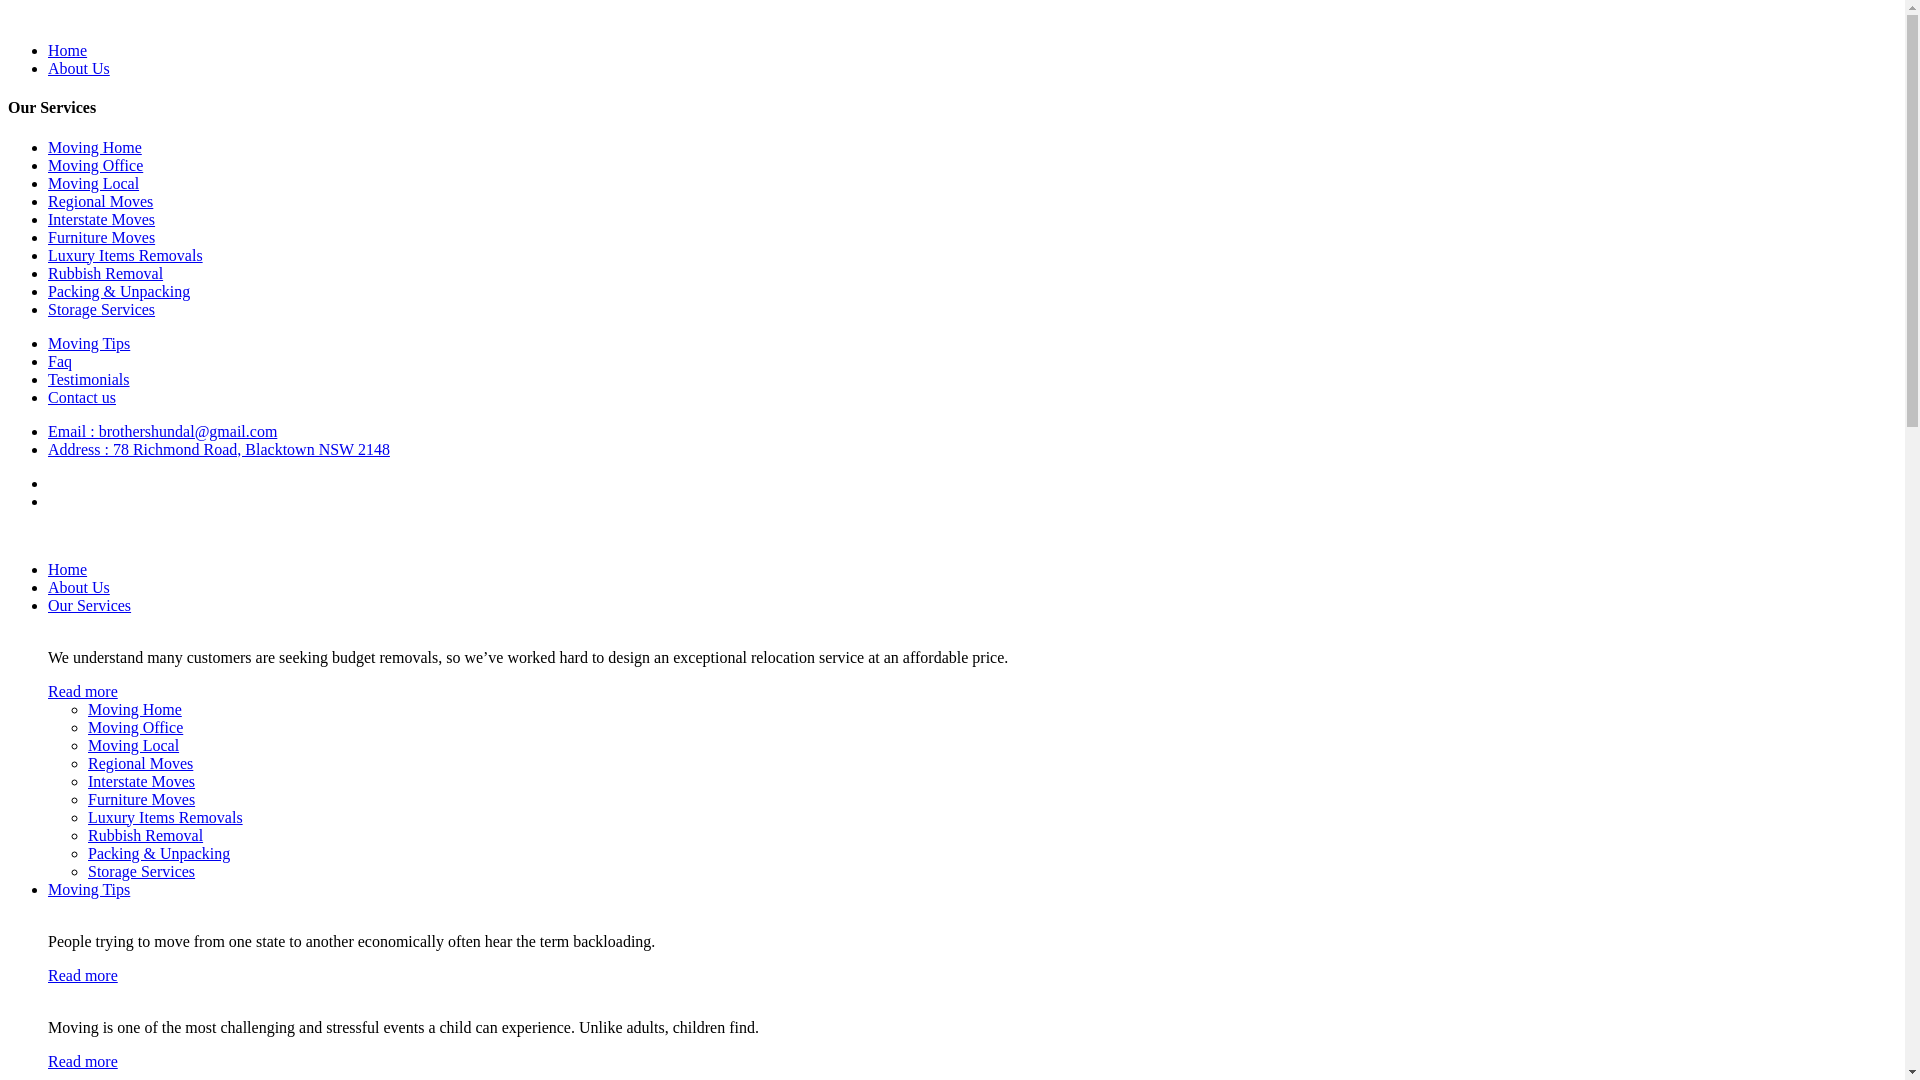  I want to click on Storage Services, so click(102, 310).